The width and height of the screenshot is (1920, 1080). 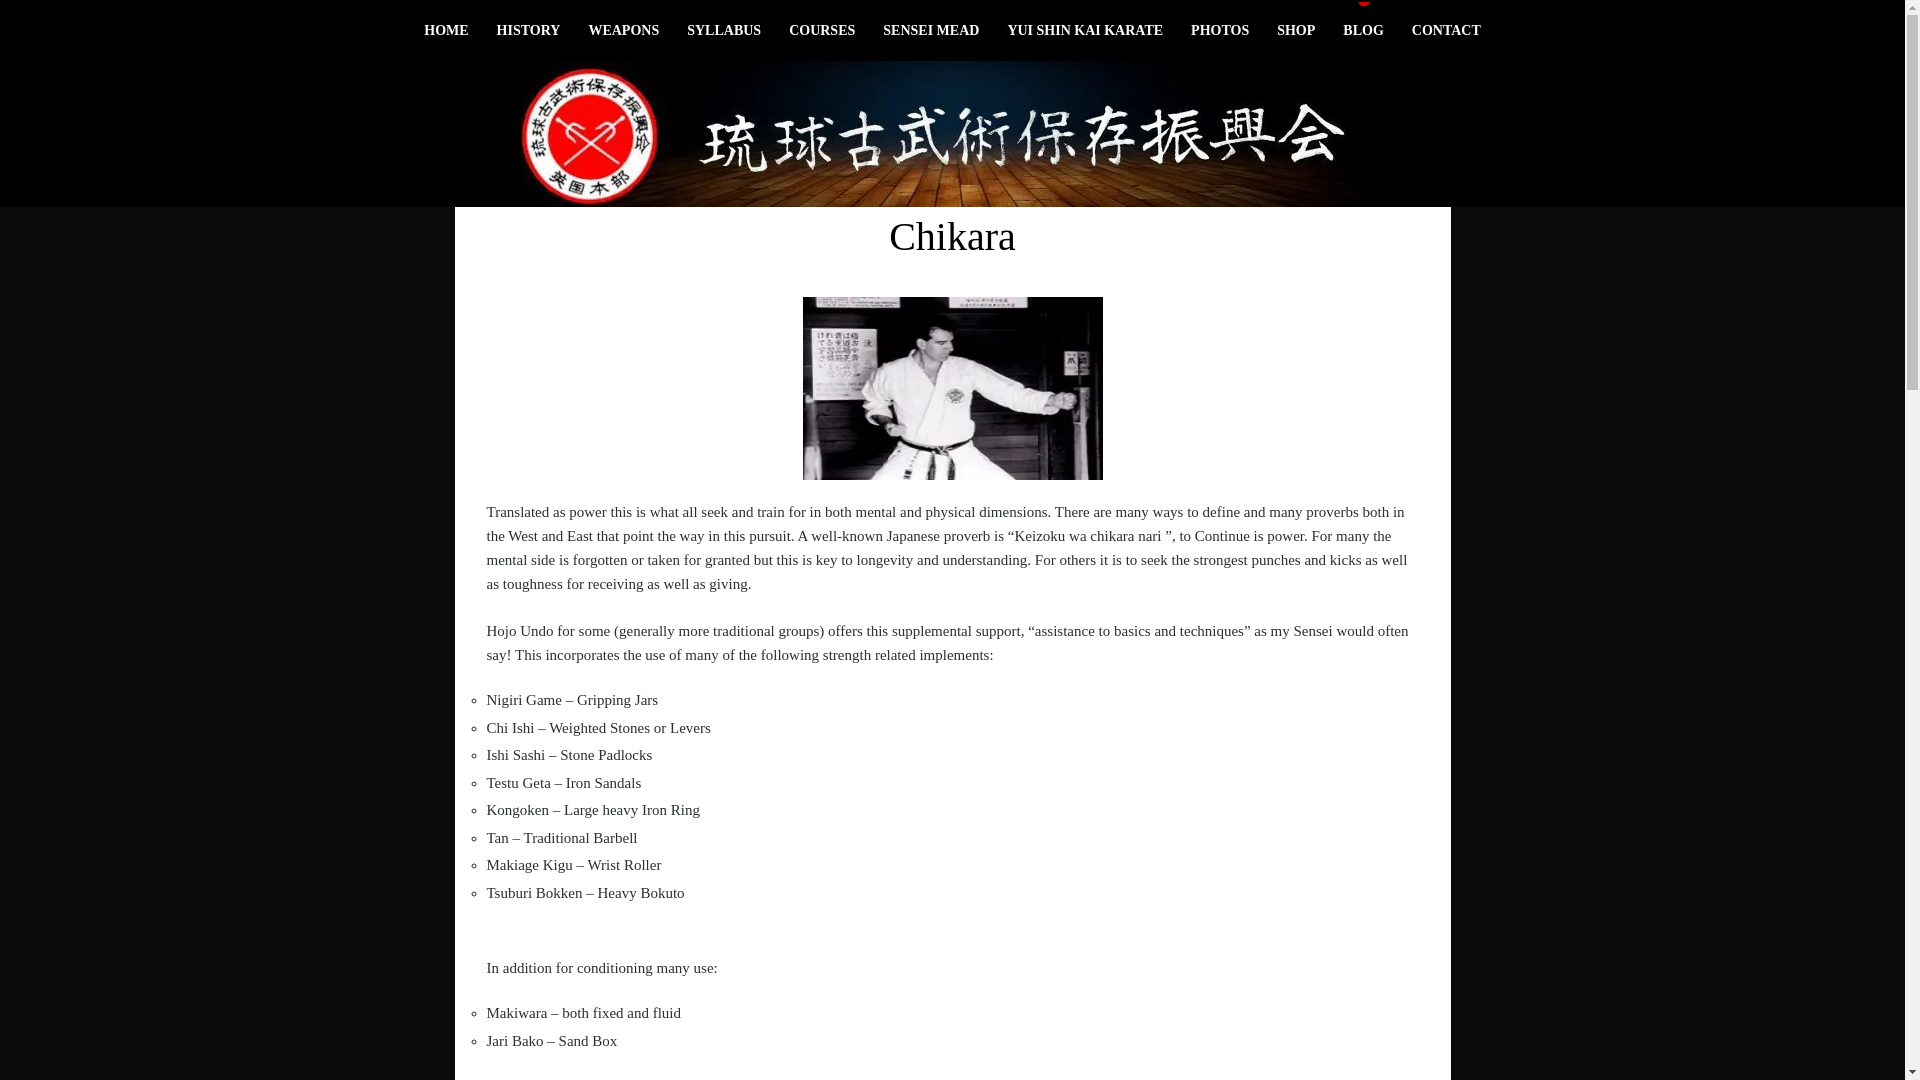 I want to click on YUI SHIN KAI KARATE, so click(x=1084, y=30).